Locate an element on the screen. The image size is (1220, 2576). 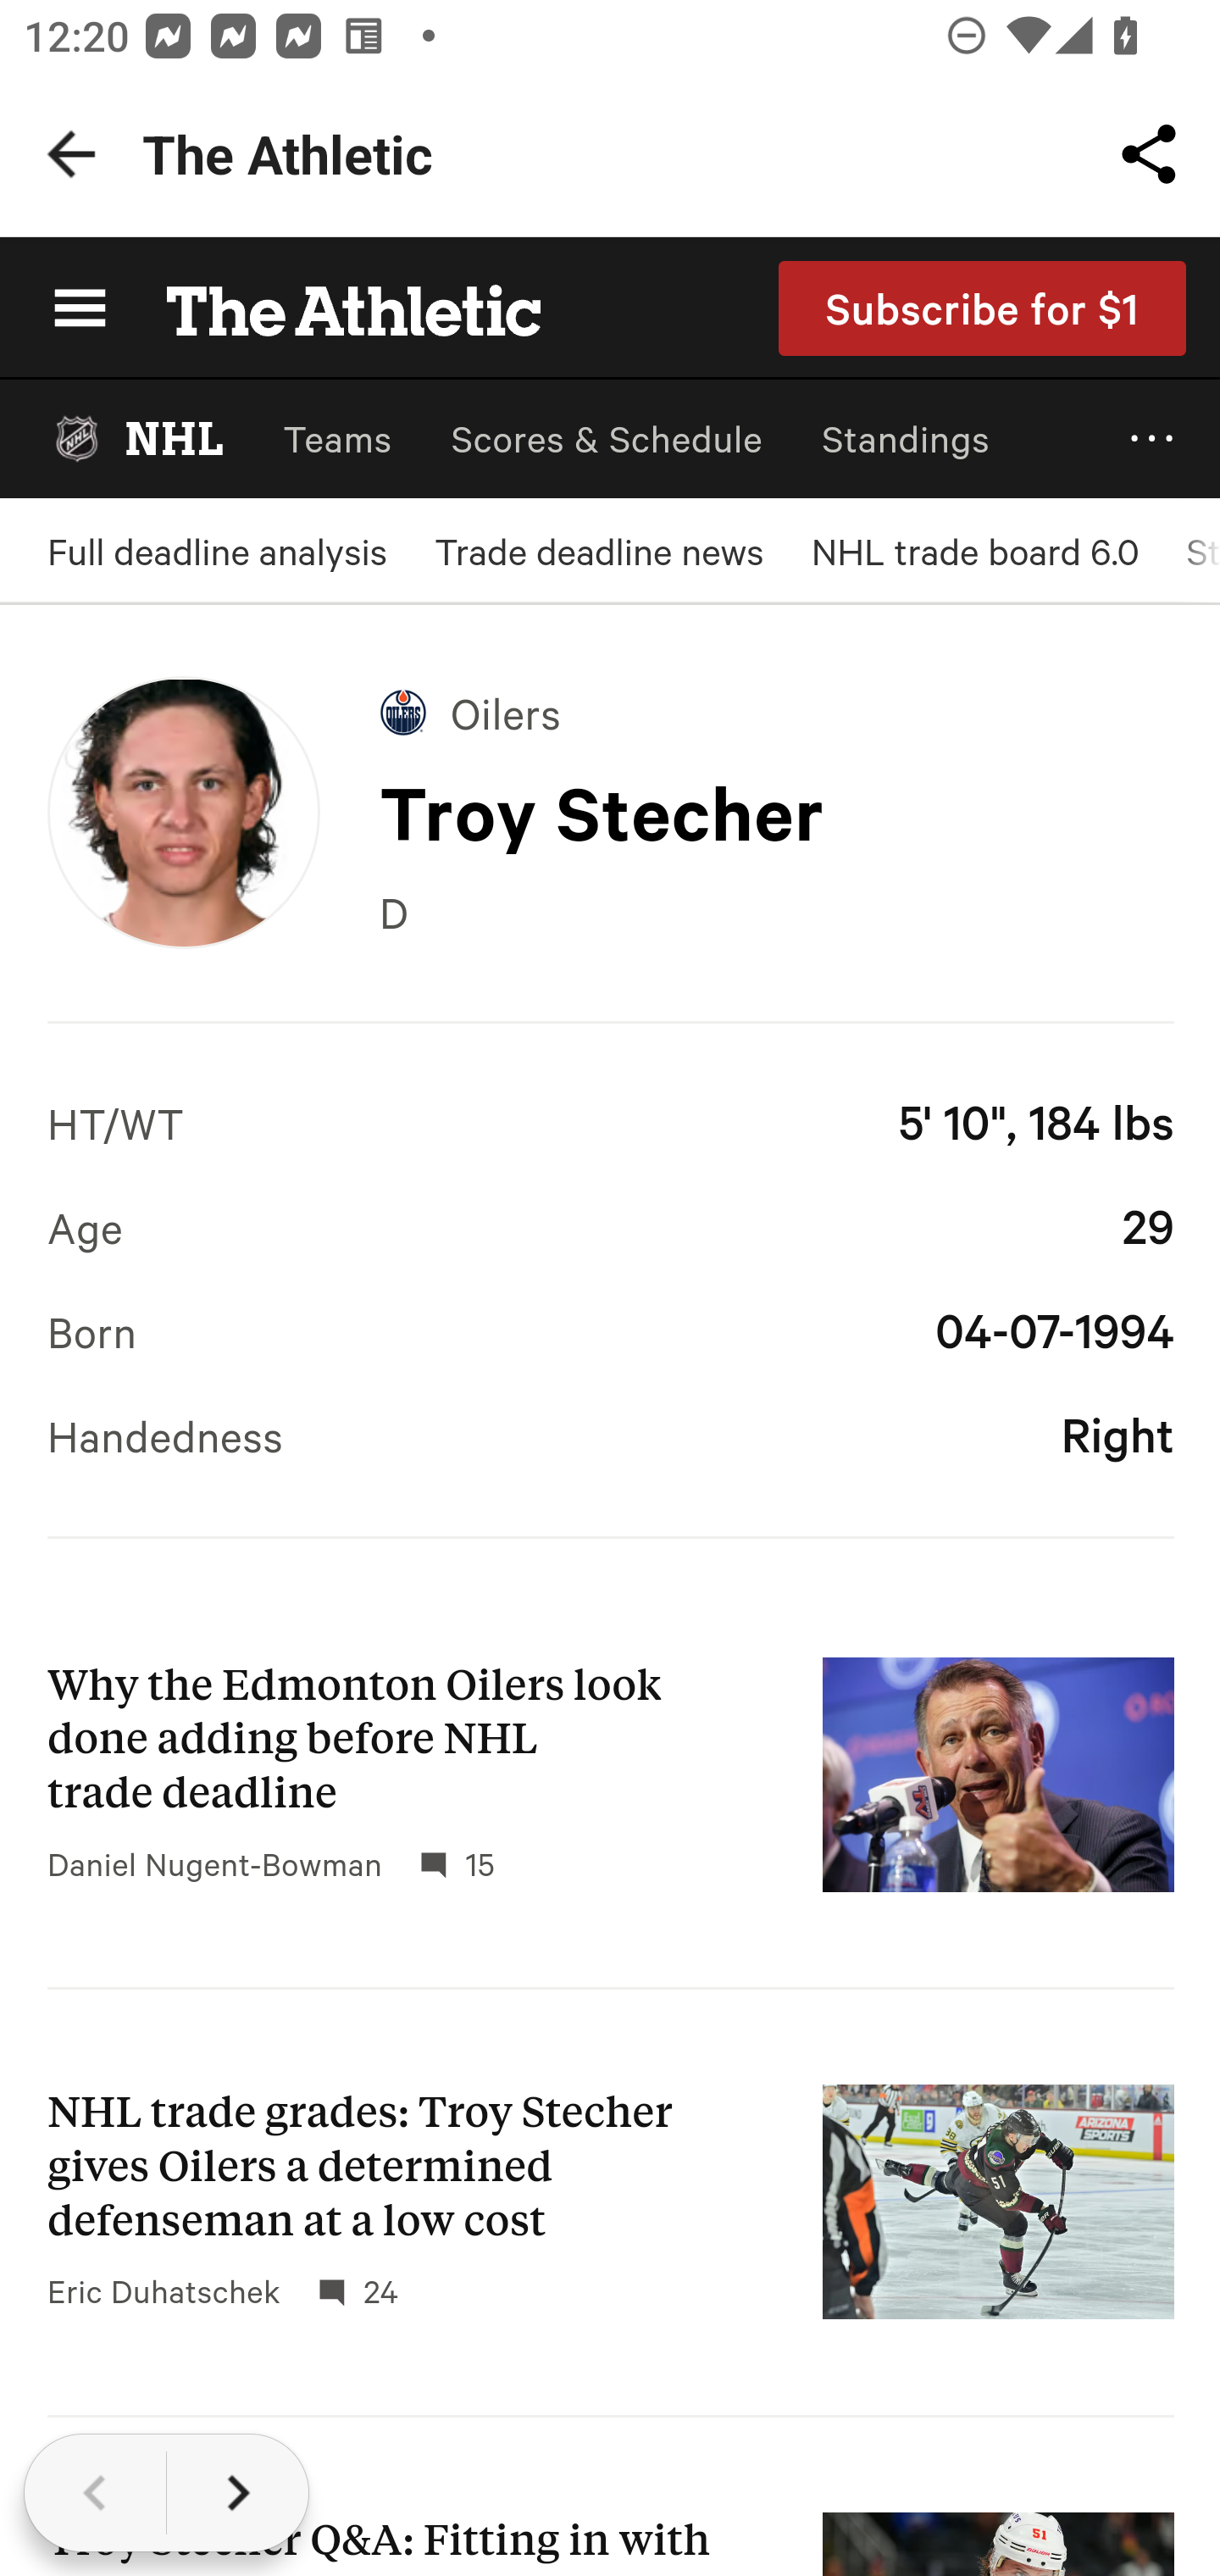
• • • is located at coordinates (1152, 439).